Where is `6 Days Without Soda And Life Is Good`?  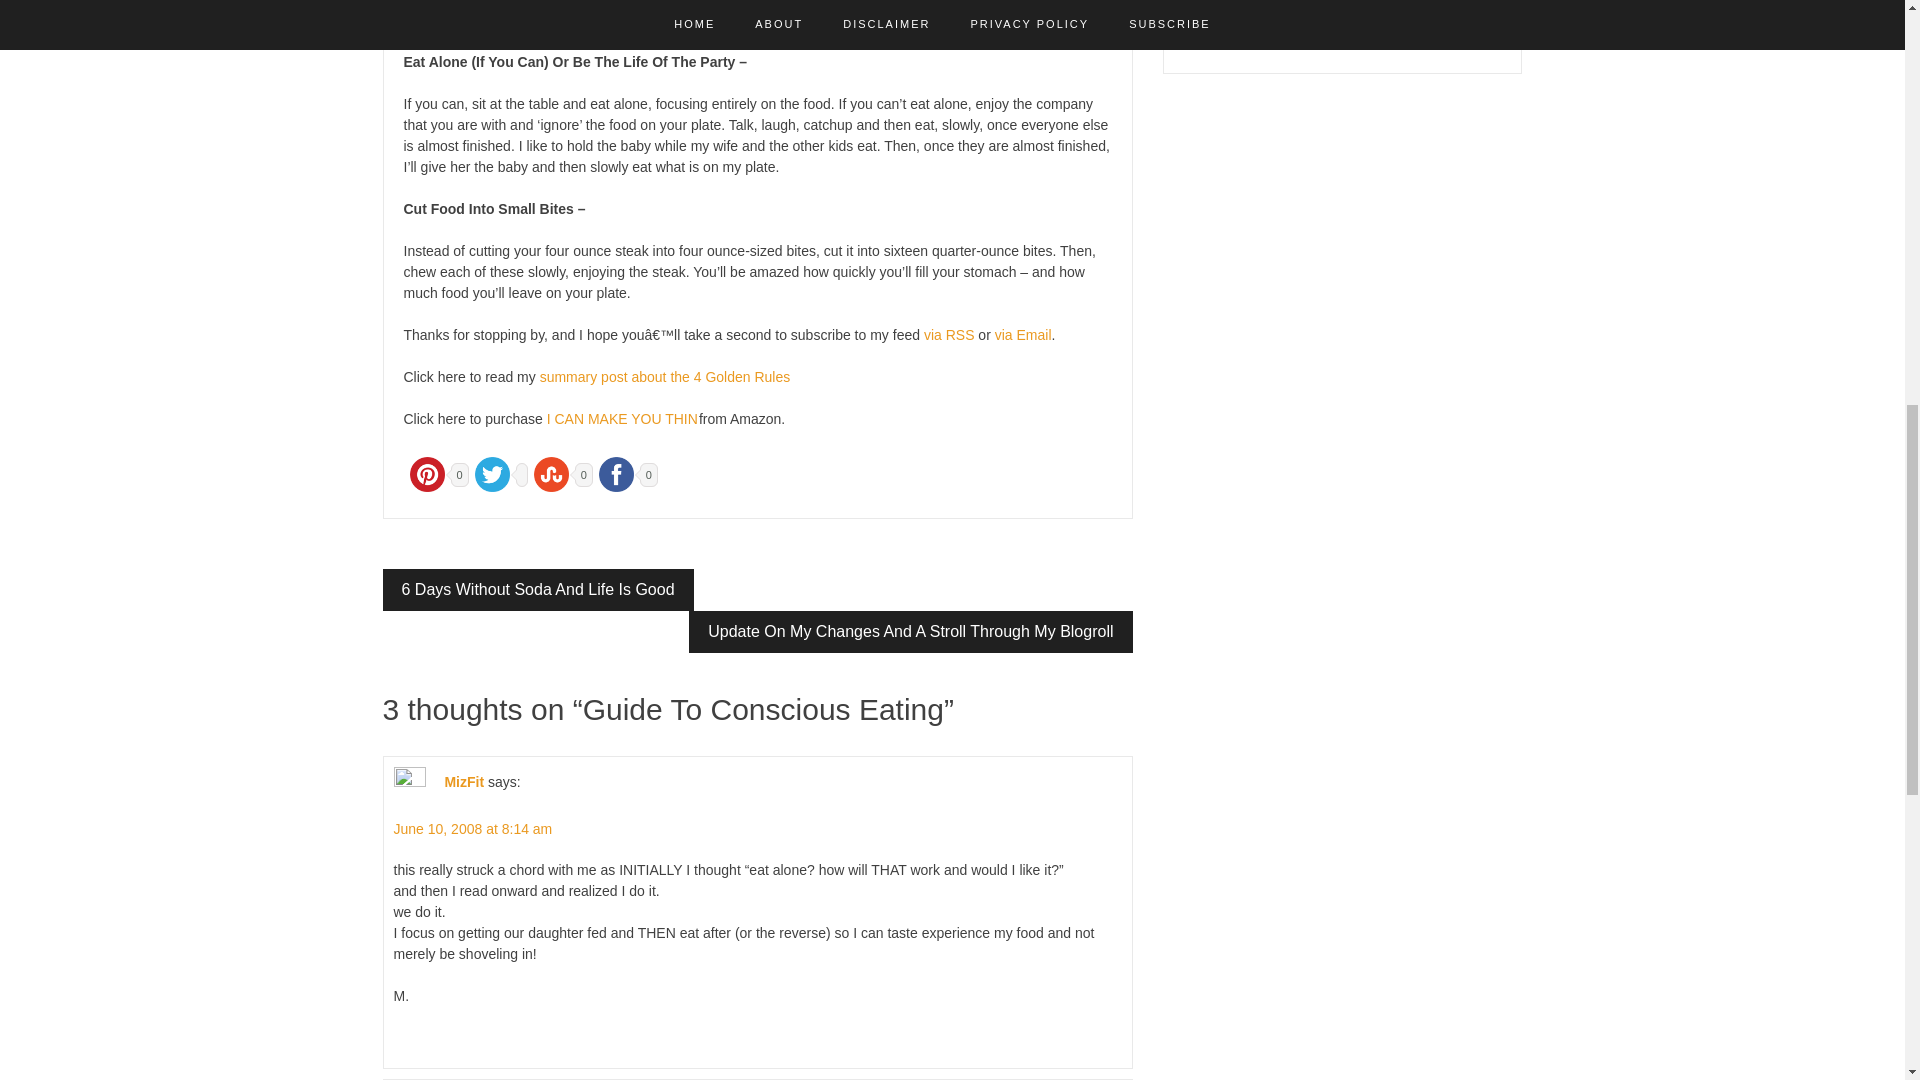 6 Days Without Soda And Life Is Good is located at coordinates (538, 590).